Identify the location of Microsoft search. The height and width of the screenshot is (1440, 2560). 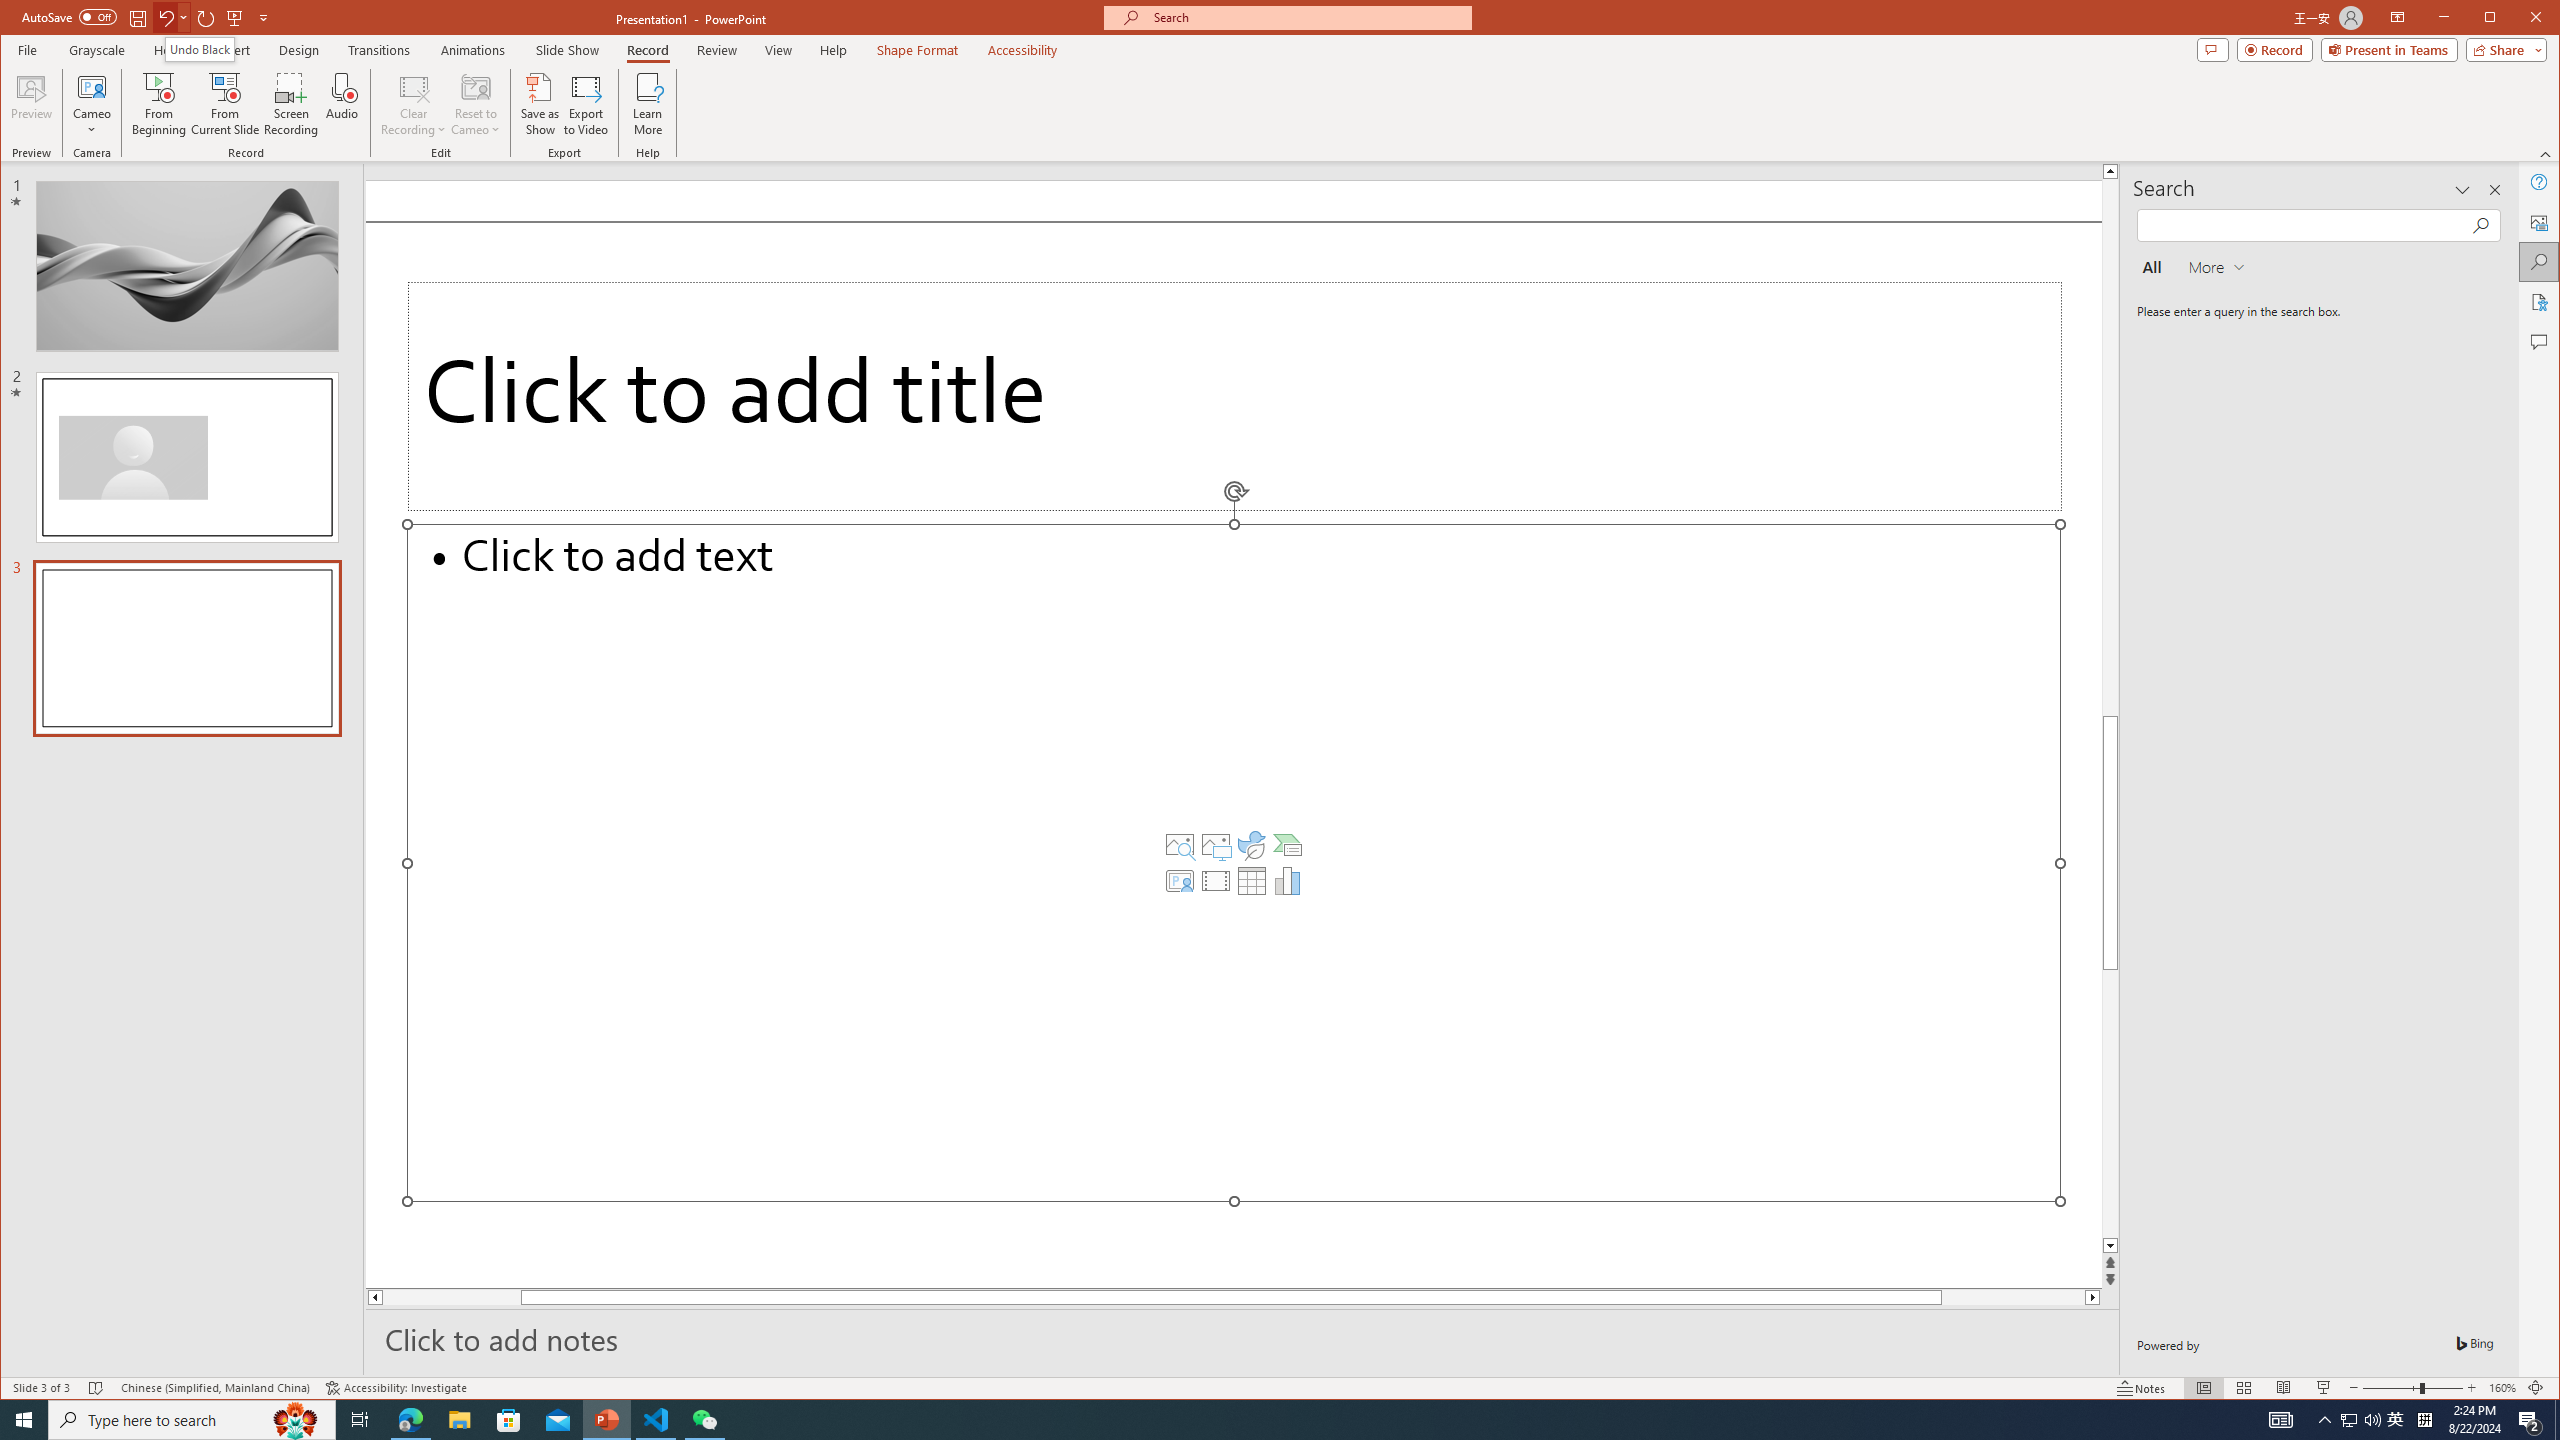
(1306, 18).